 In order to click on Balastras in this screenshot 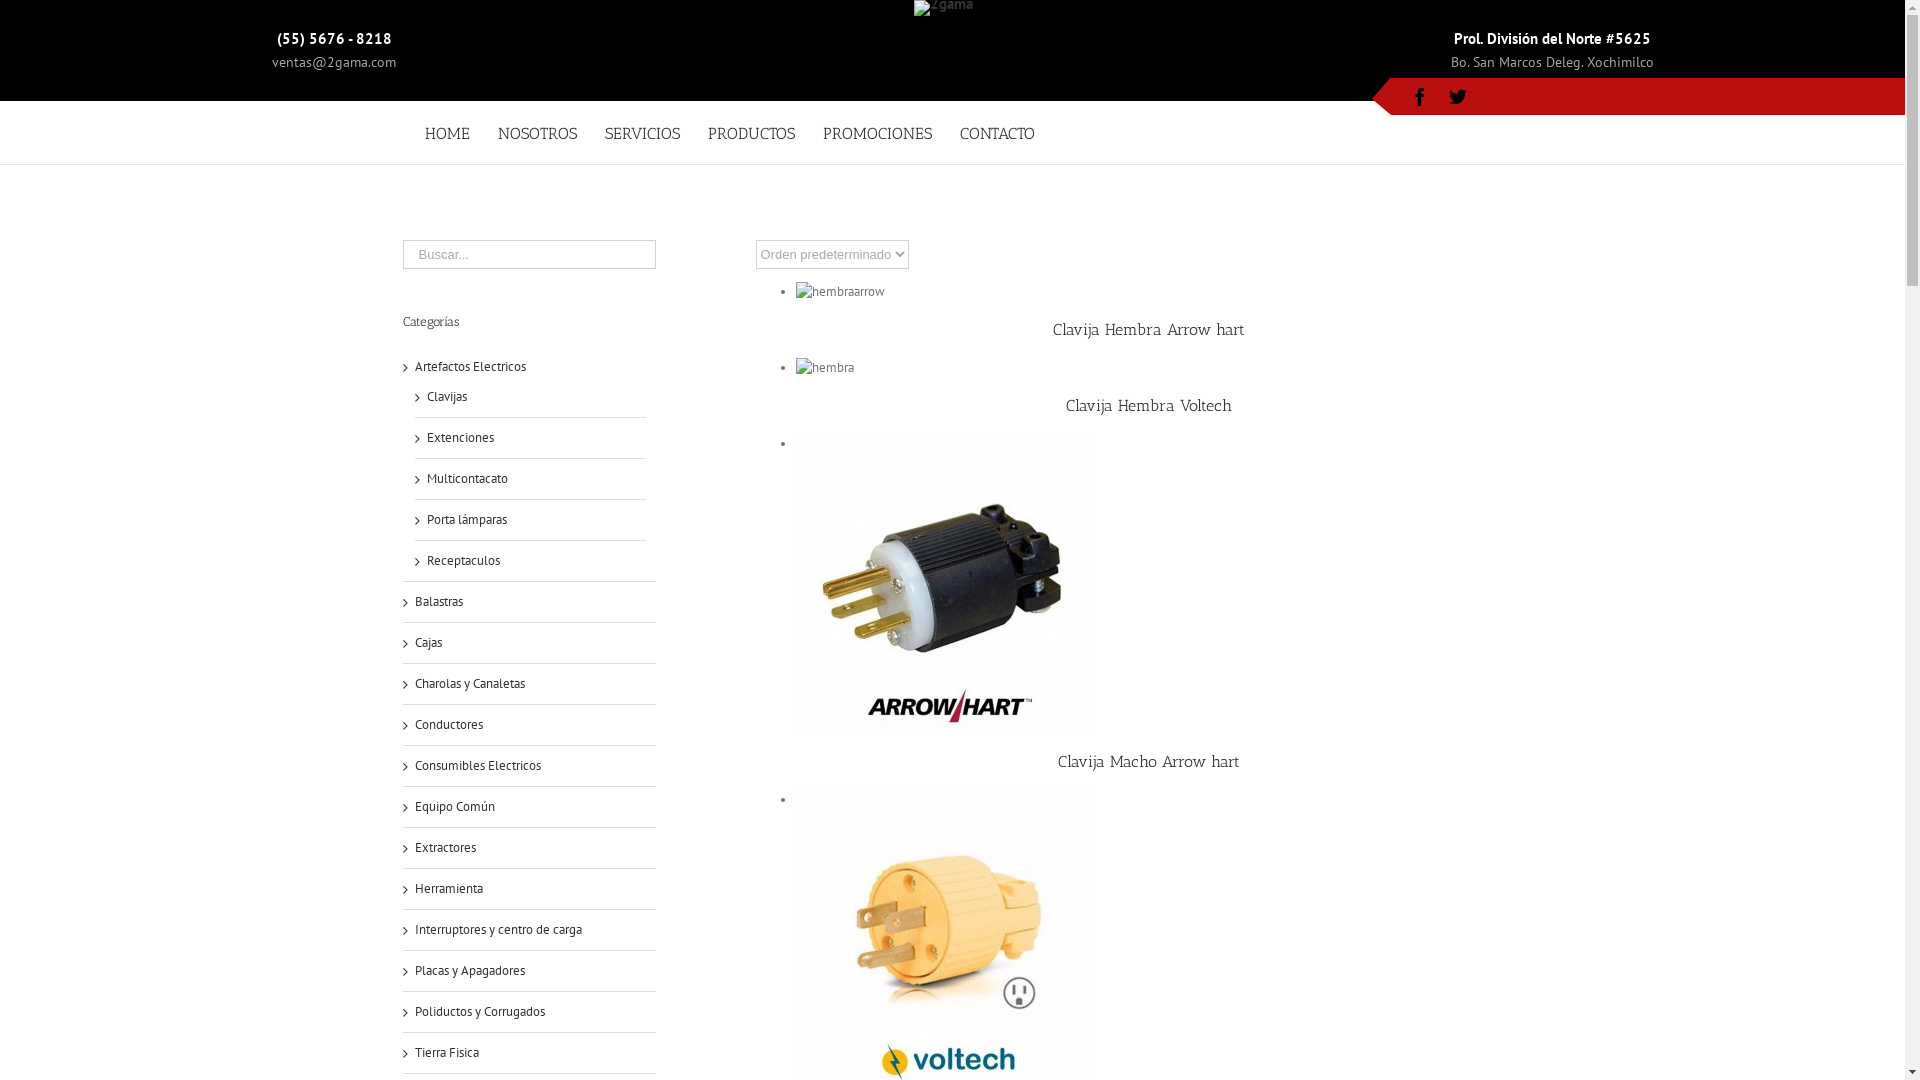, I will do `click(438, 602)`.